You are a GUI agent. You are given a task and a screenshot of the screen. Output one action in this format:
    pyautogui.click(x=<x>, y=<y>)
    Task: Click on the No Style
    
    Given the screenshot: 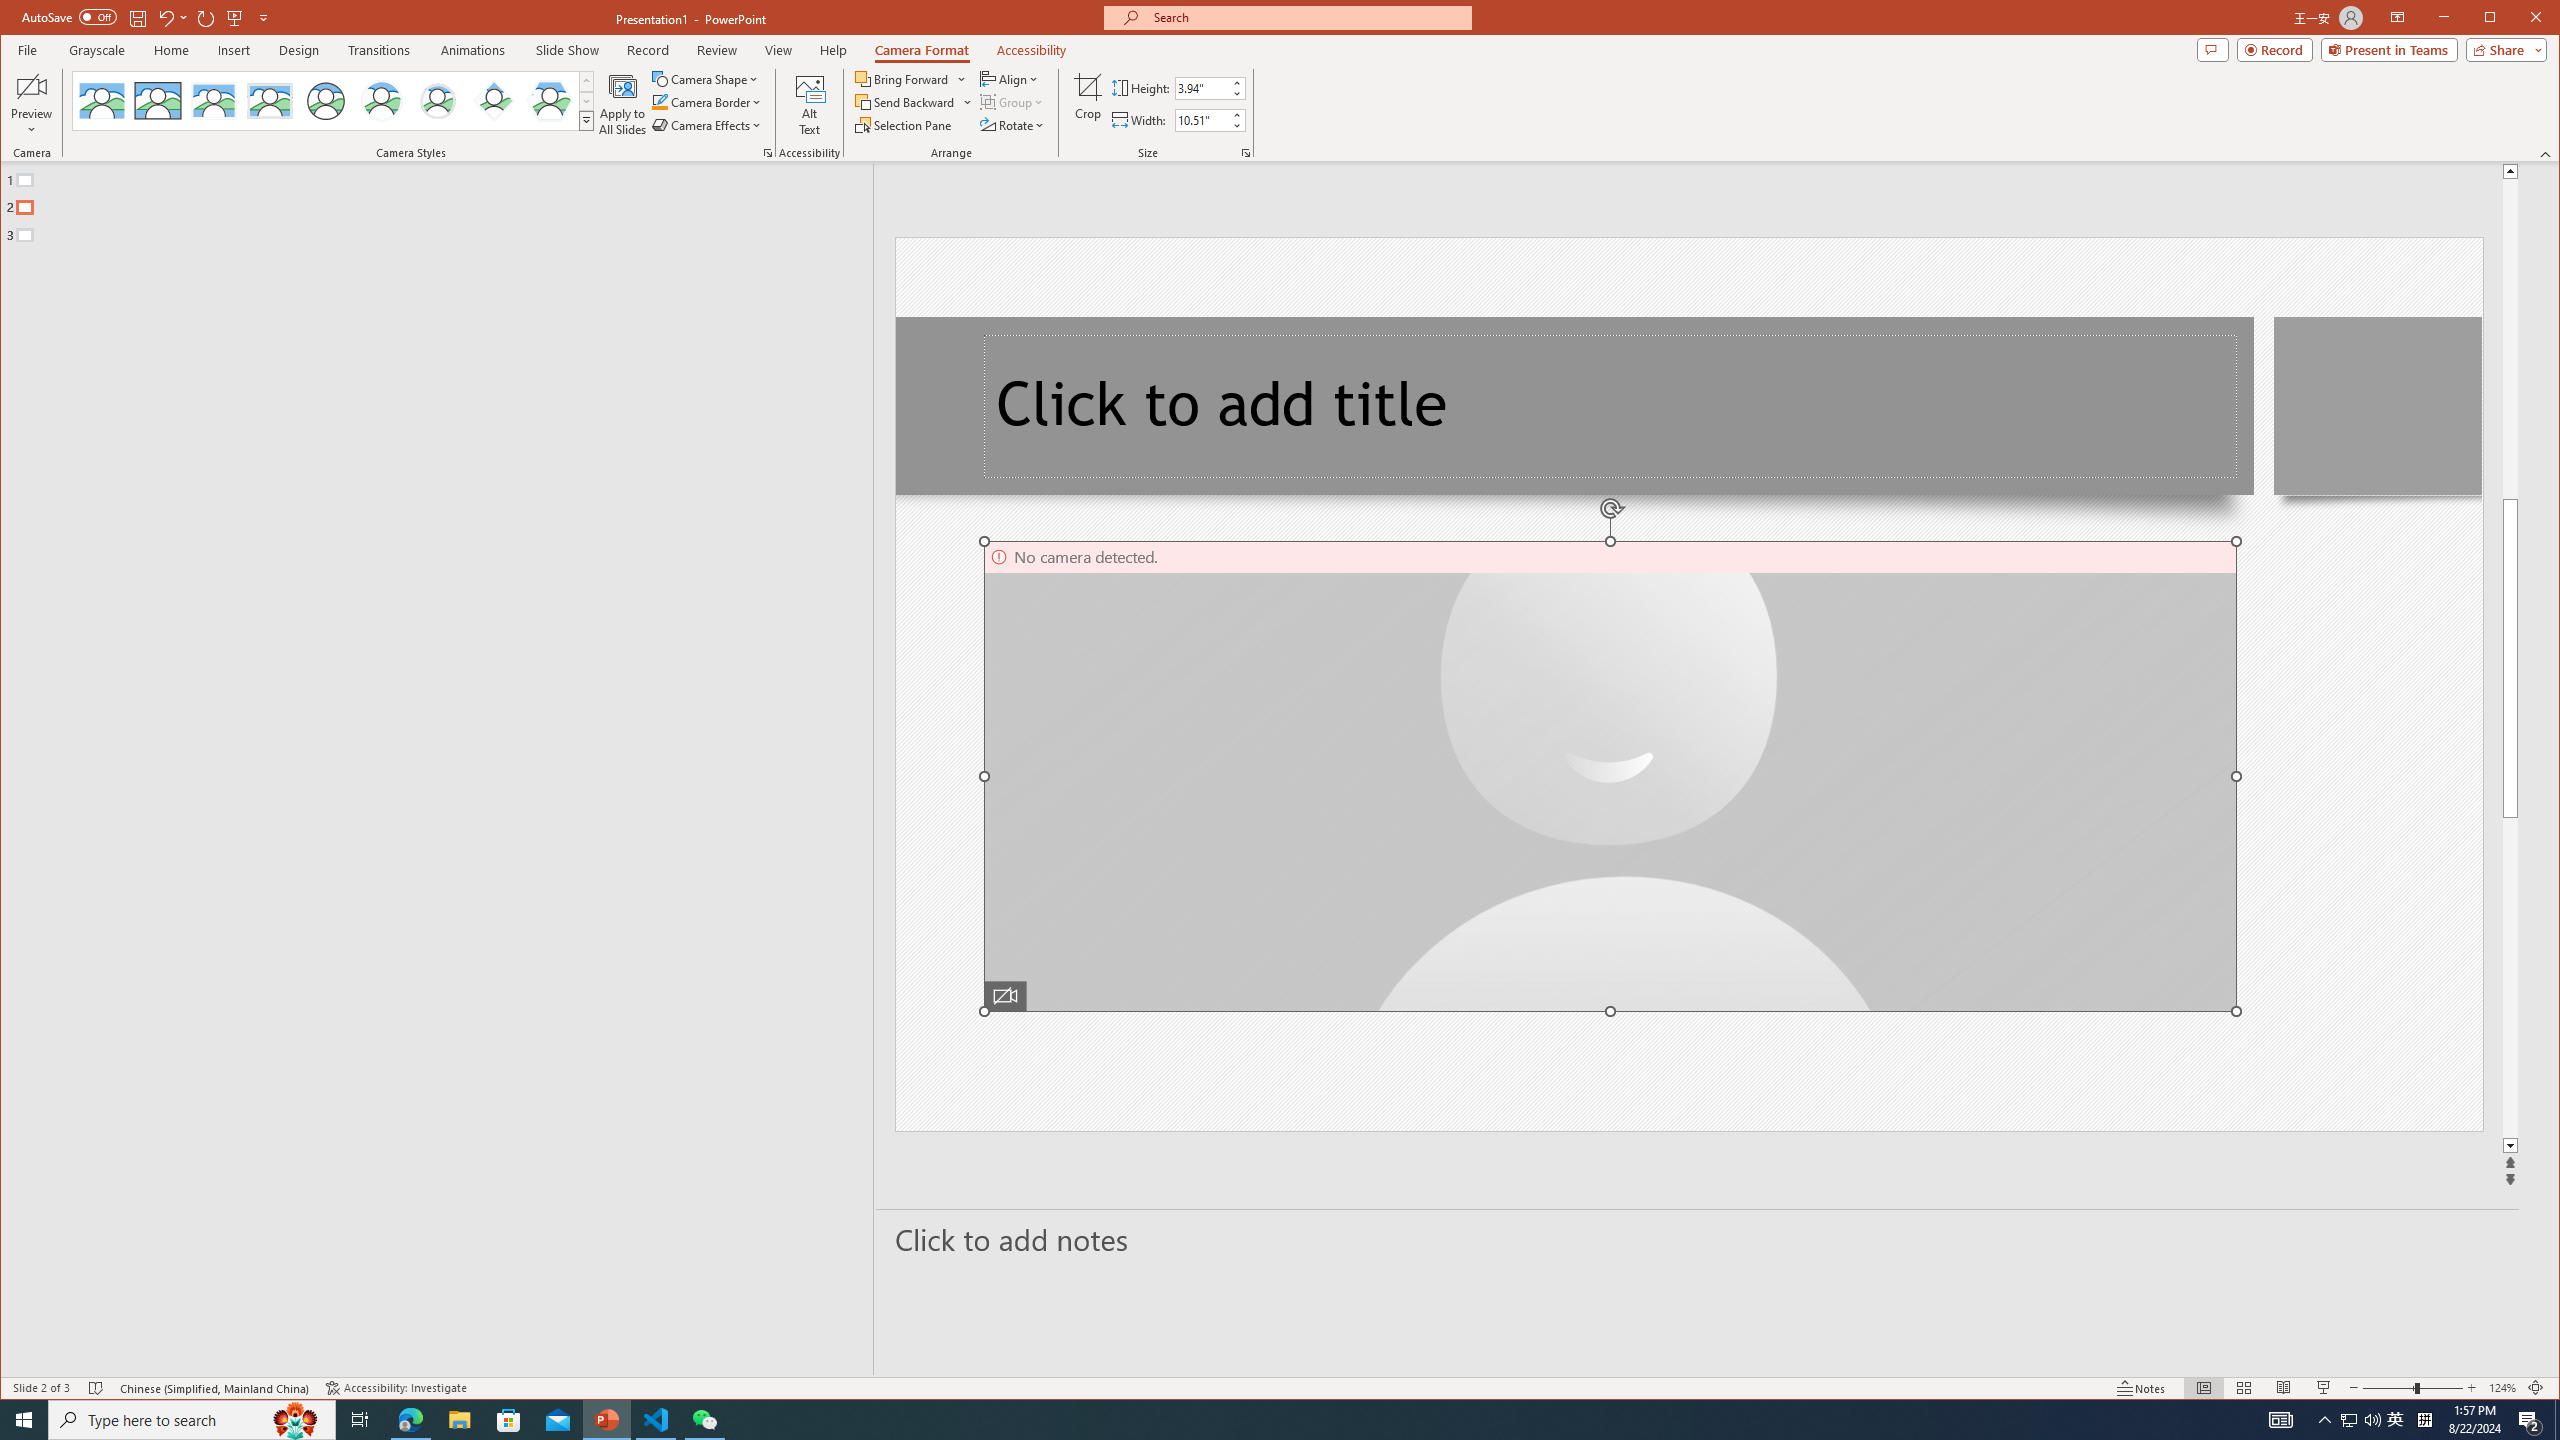 What is the action you would take?
    pyautogui.click(x=102, y=101)
    